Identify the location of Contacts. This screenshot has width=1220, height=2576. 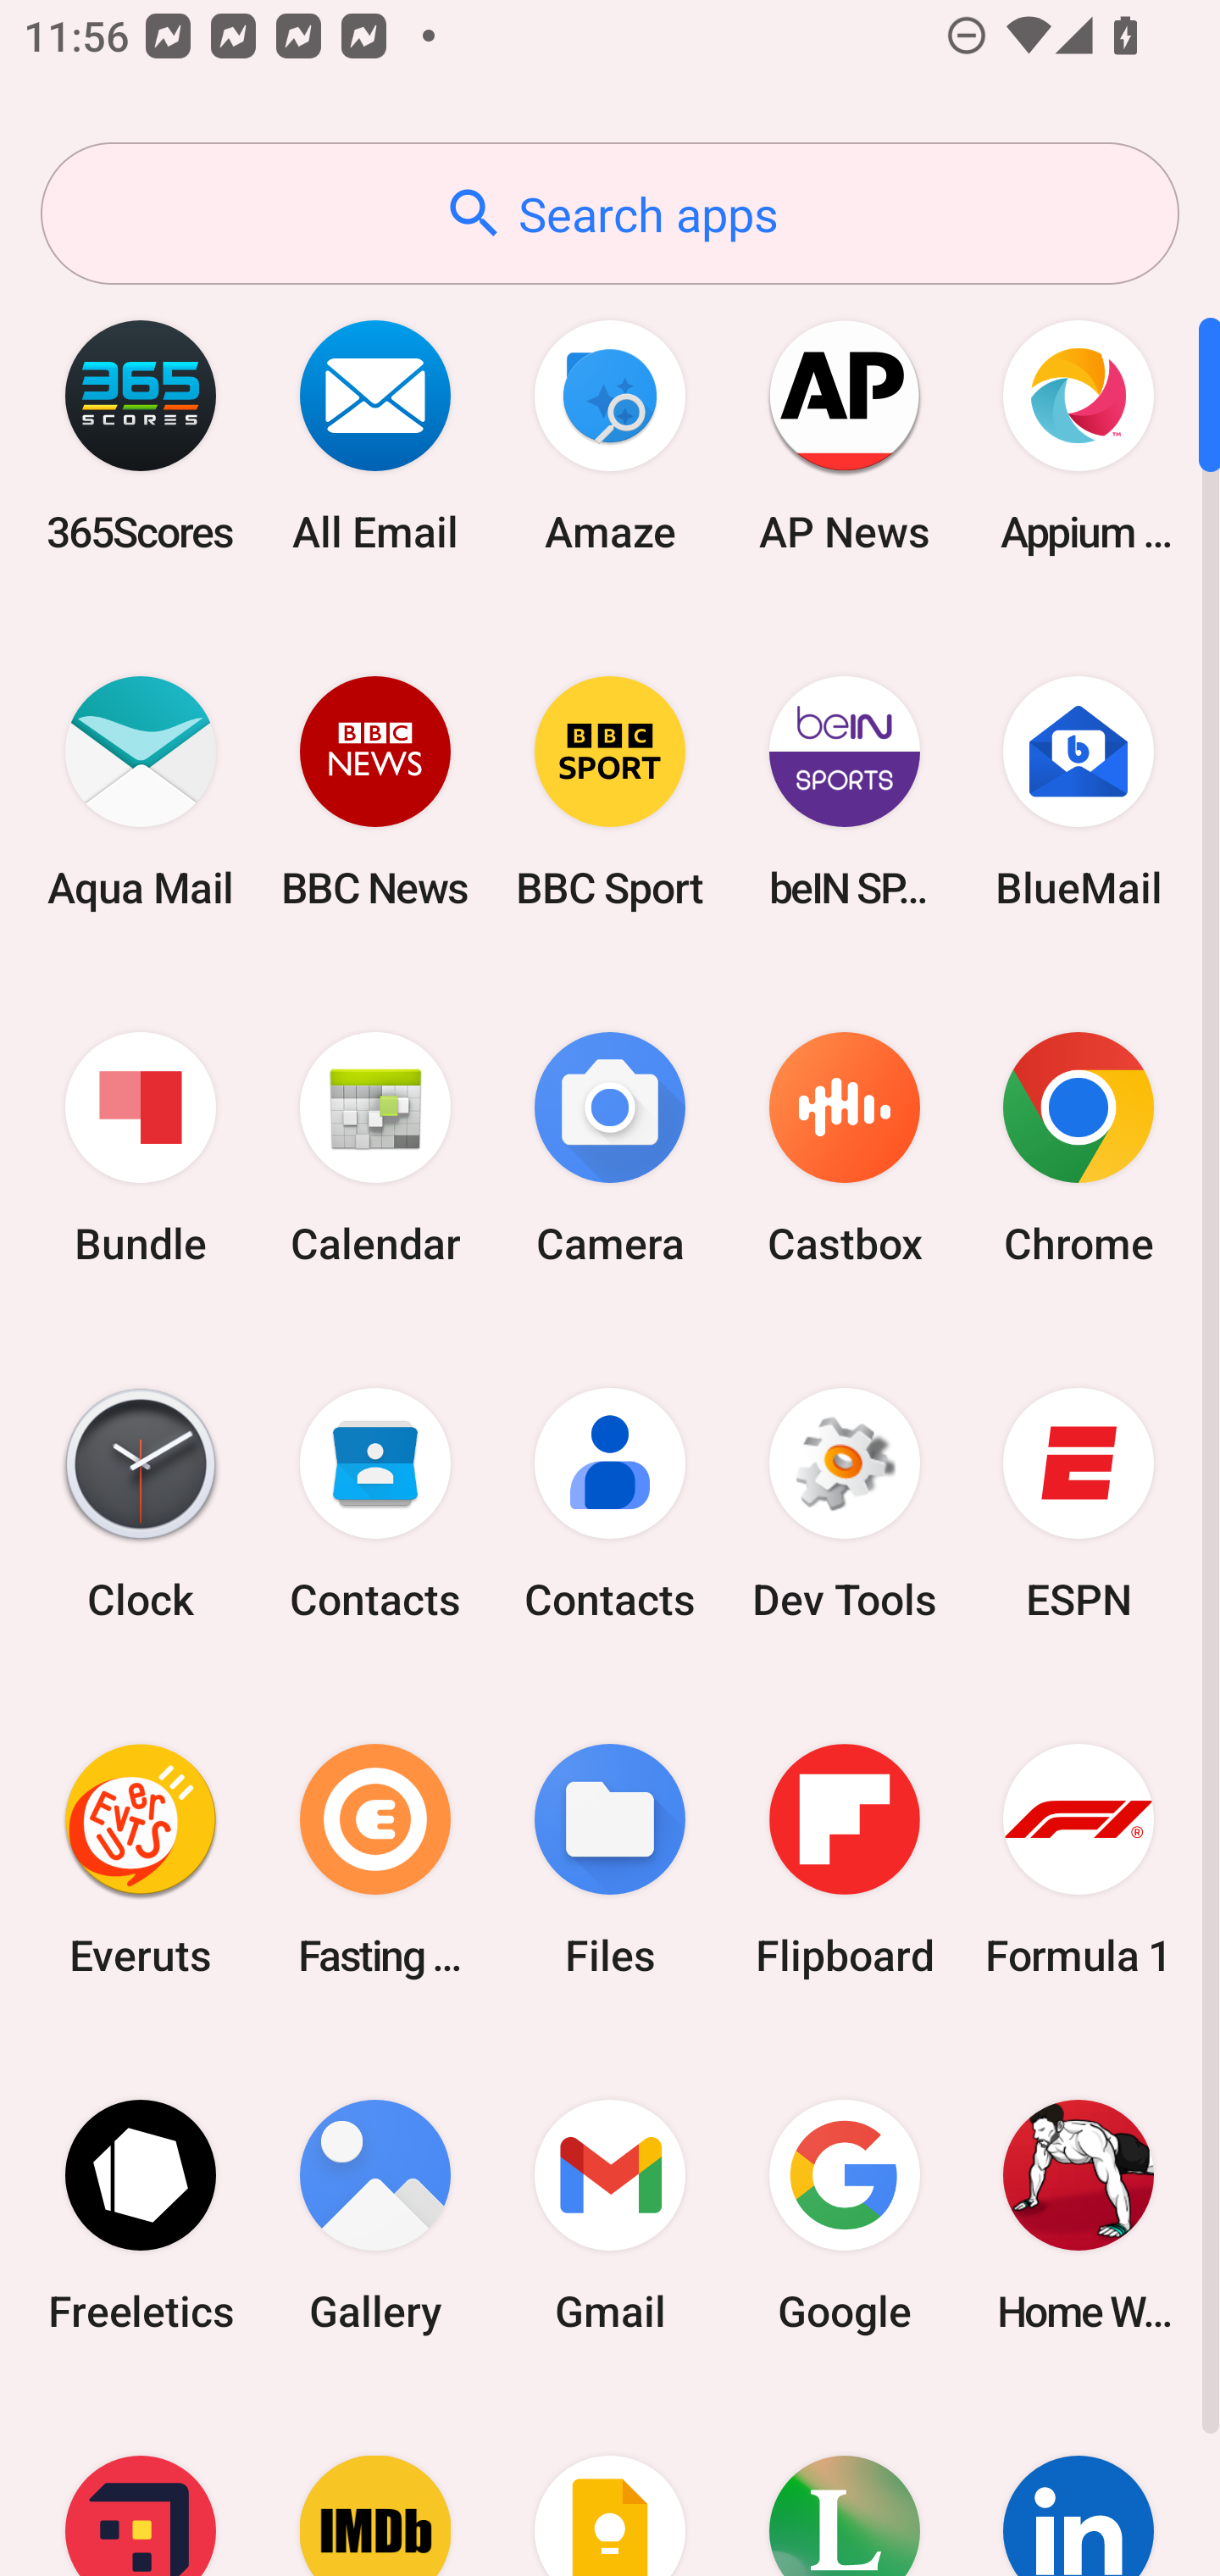
(375, 1504).